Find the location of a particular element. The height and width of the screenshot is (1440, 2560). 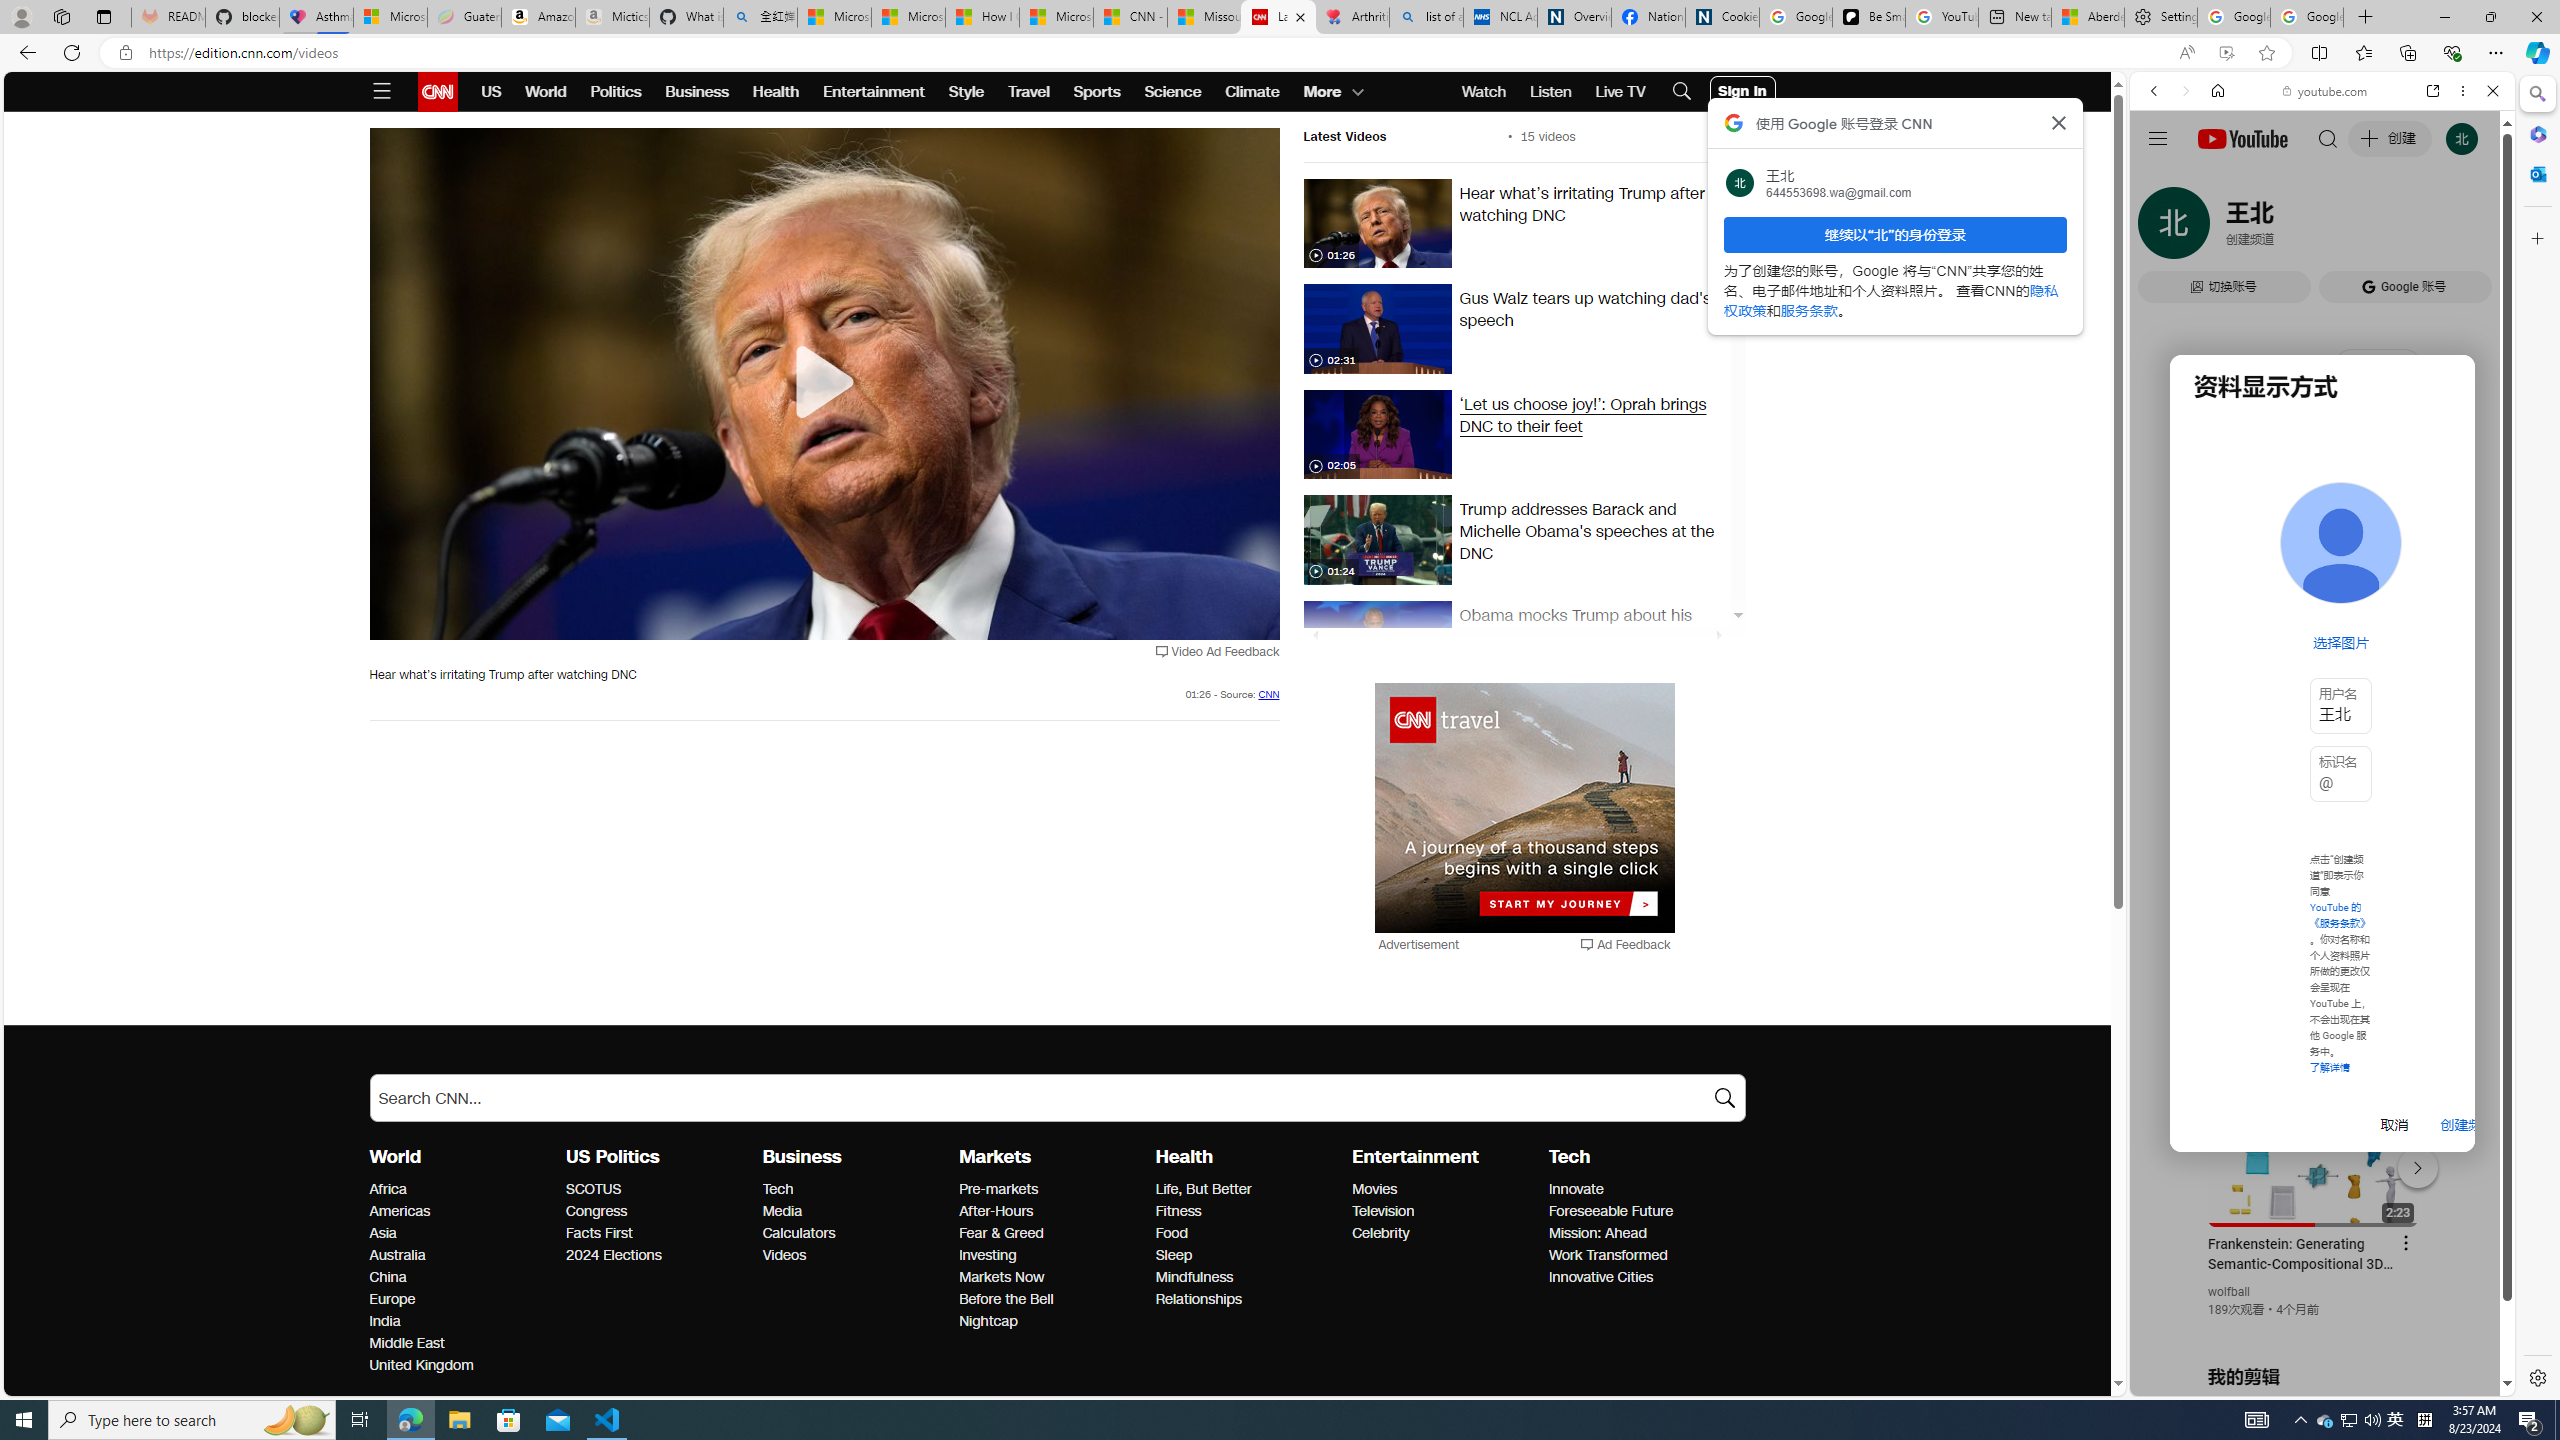

Sleep is located at coordinates (1248, 1256).